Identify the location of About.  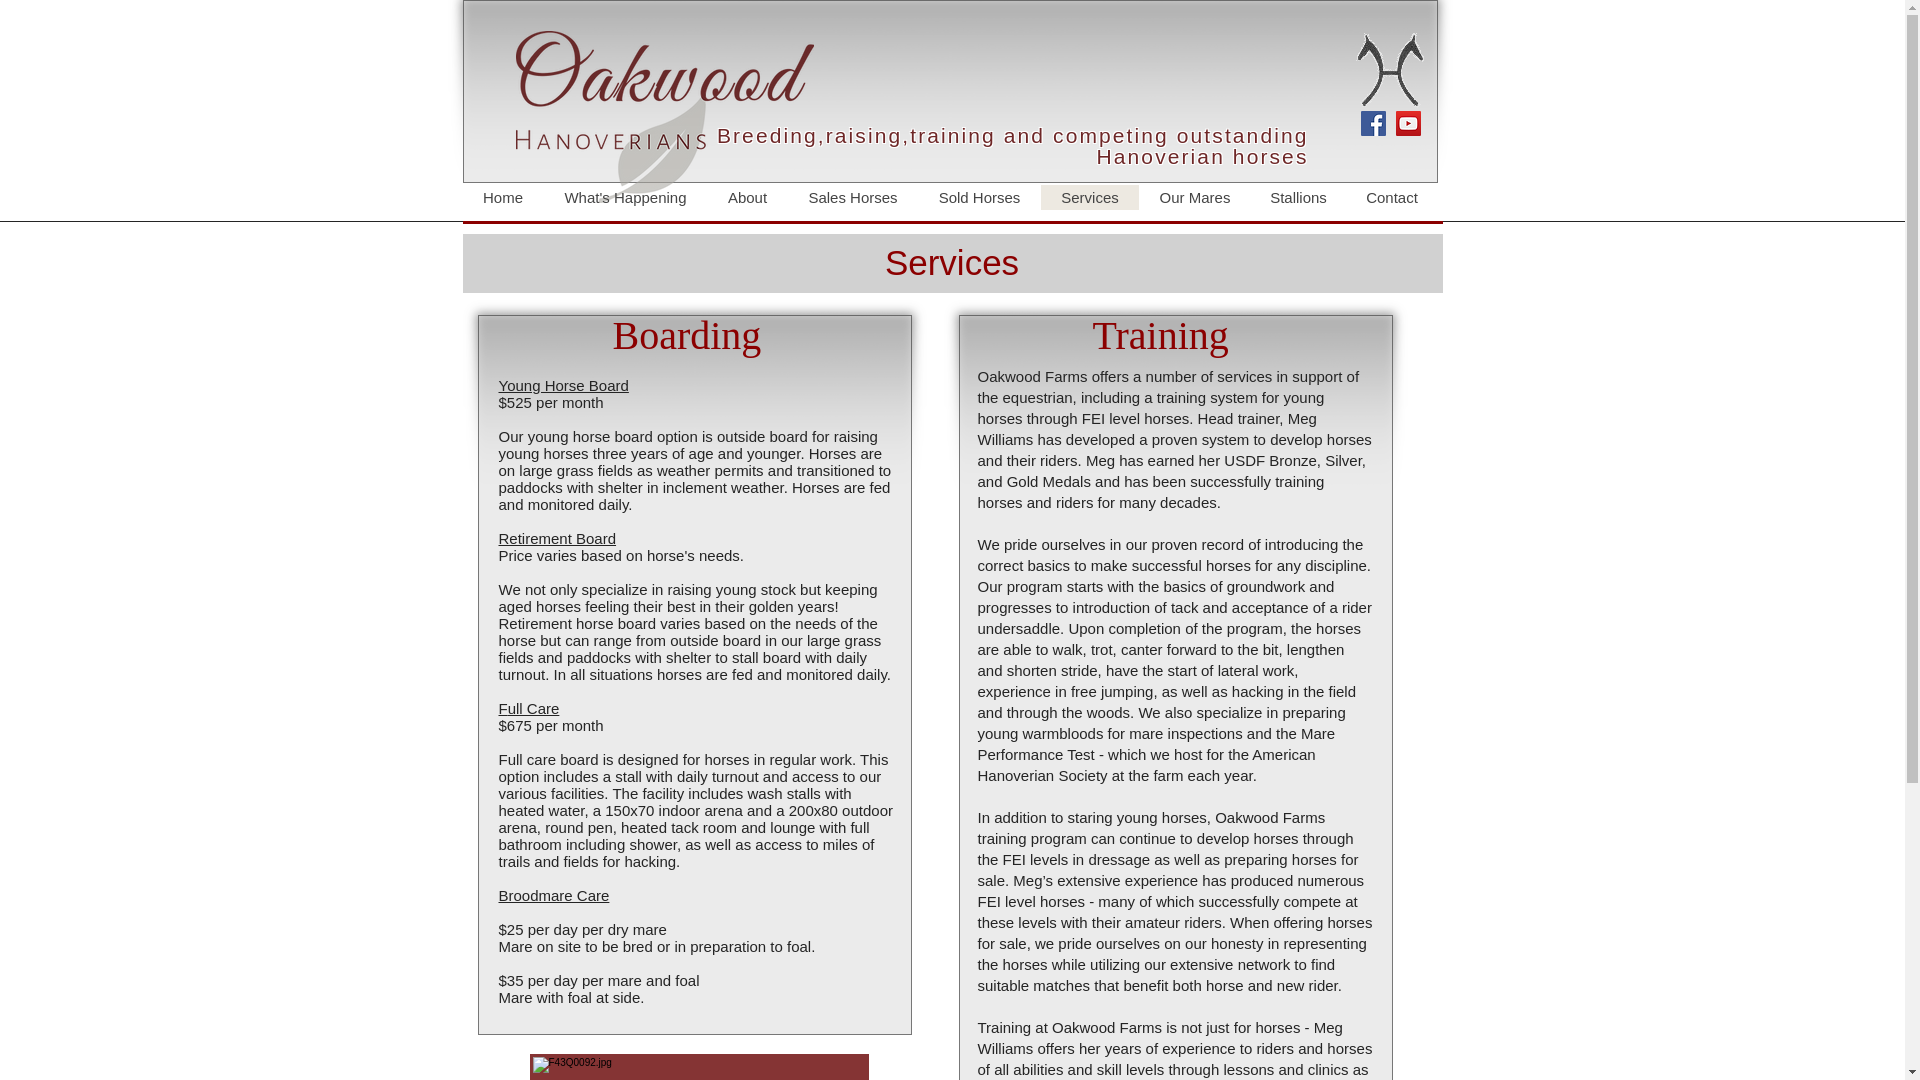
(746, 196).